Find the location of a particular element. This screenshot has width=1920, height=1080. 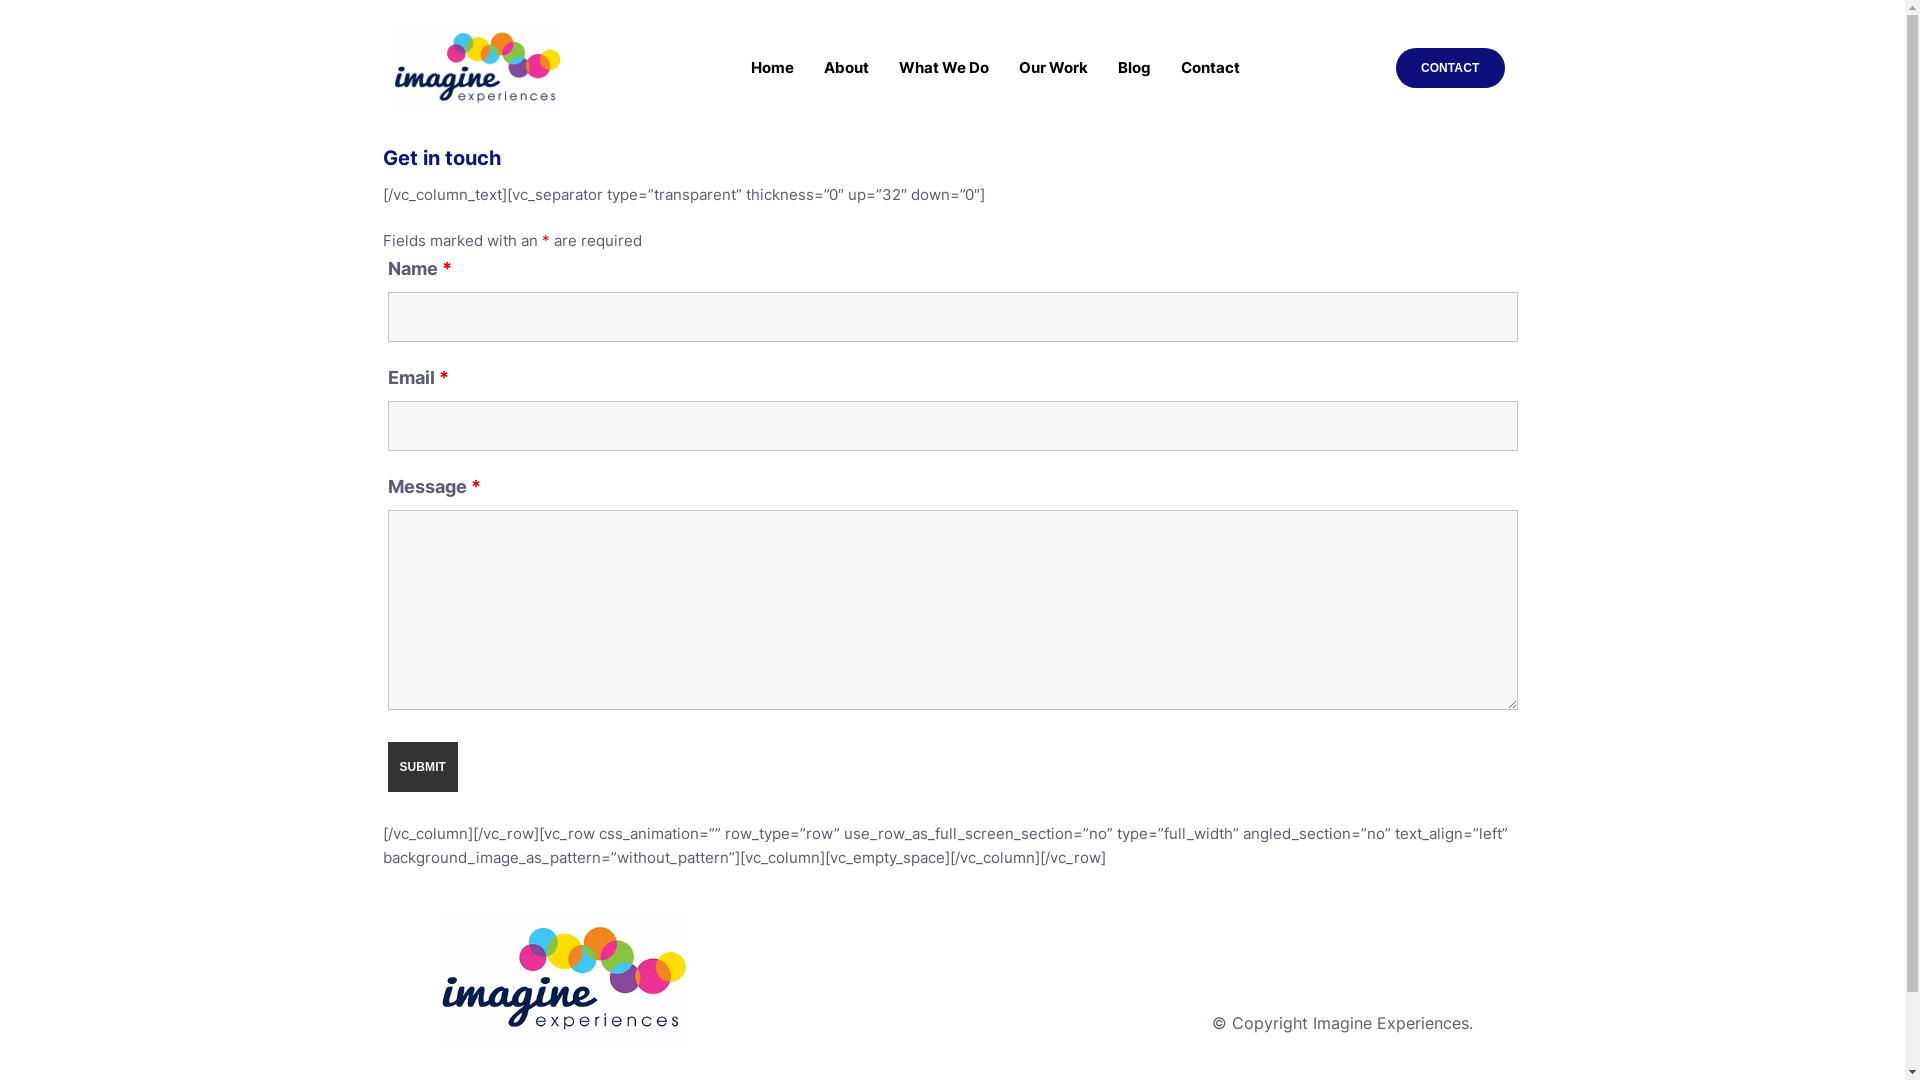

About is located at coordinates (846, 68).